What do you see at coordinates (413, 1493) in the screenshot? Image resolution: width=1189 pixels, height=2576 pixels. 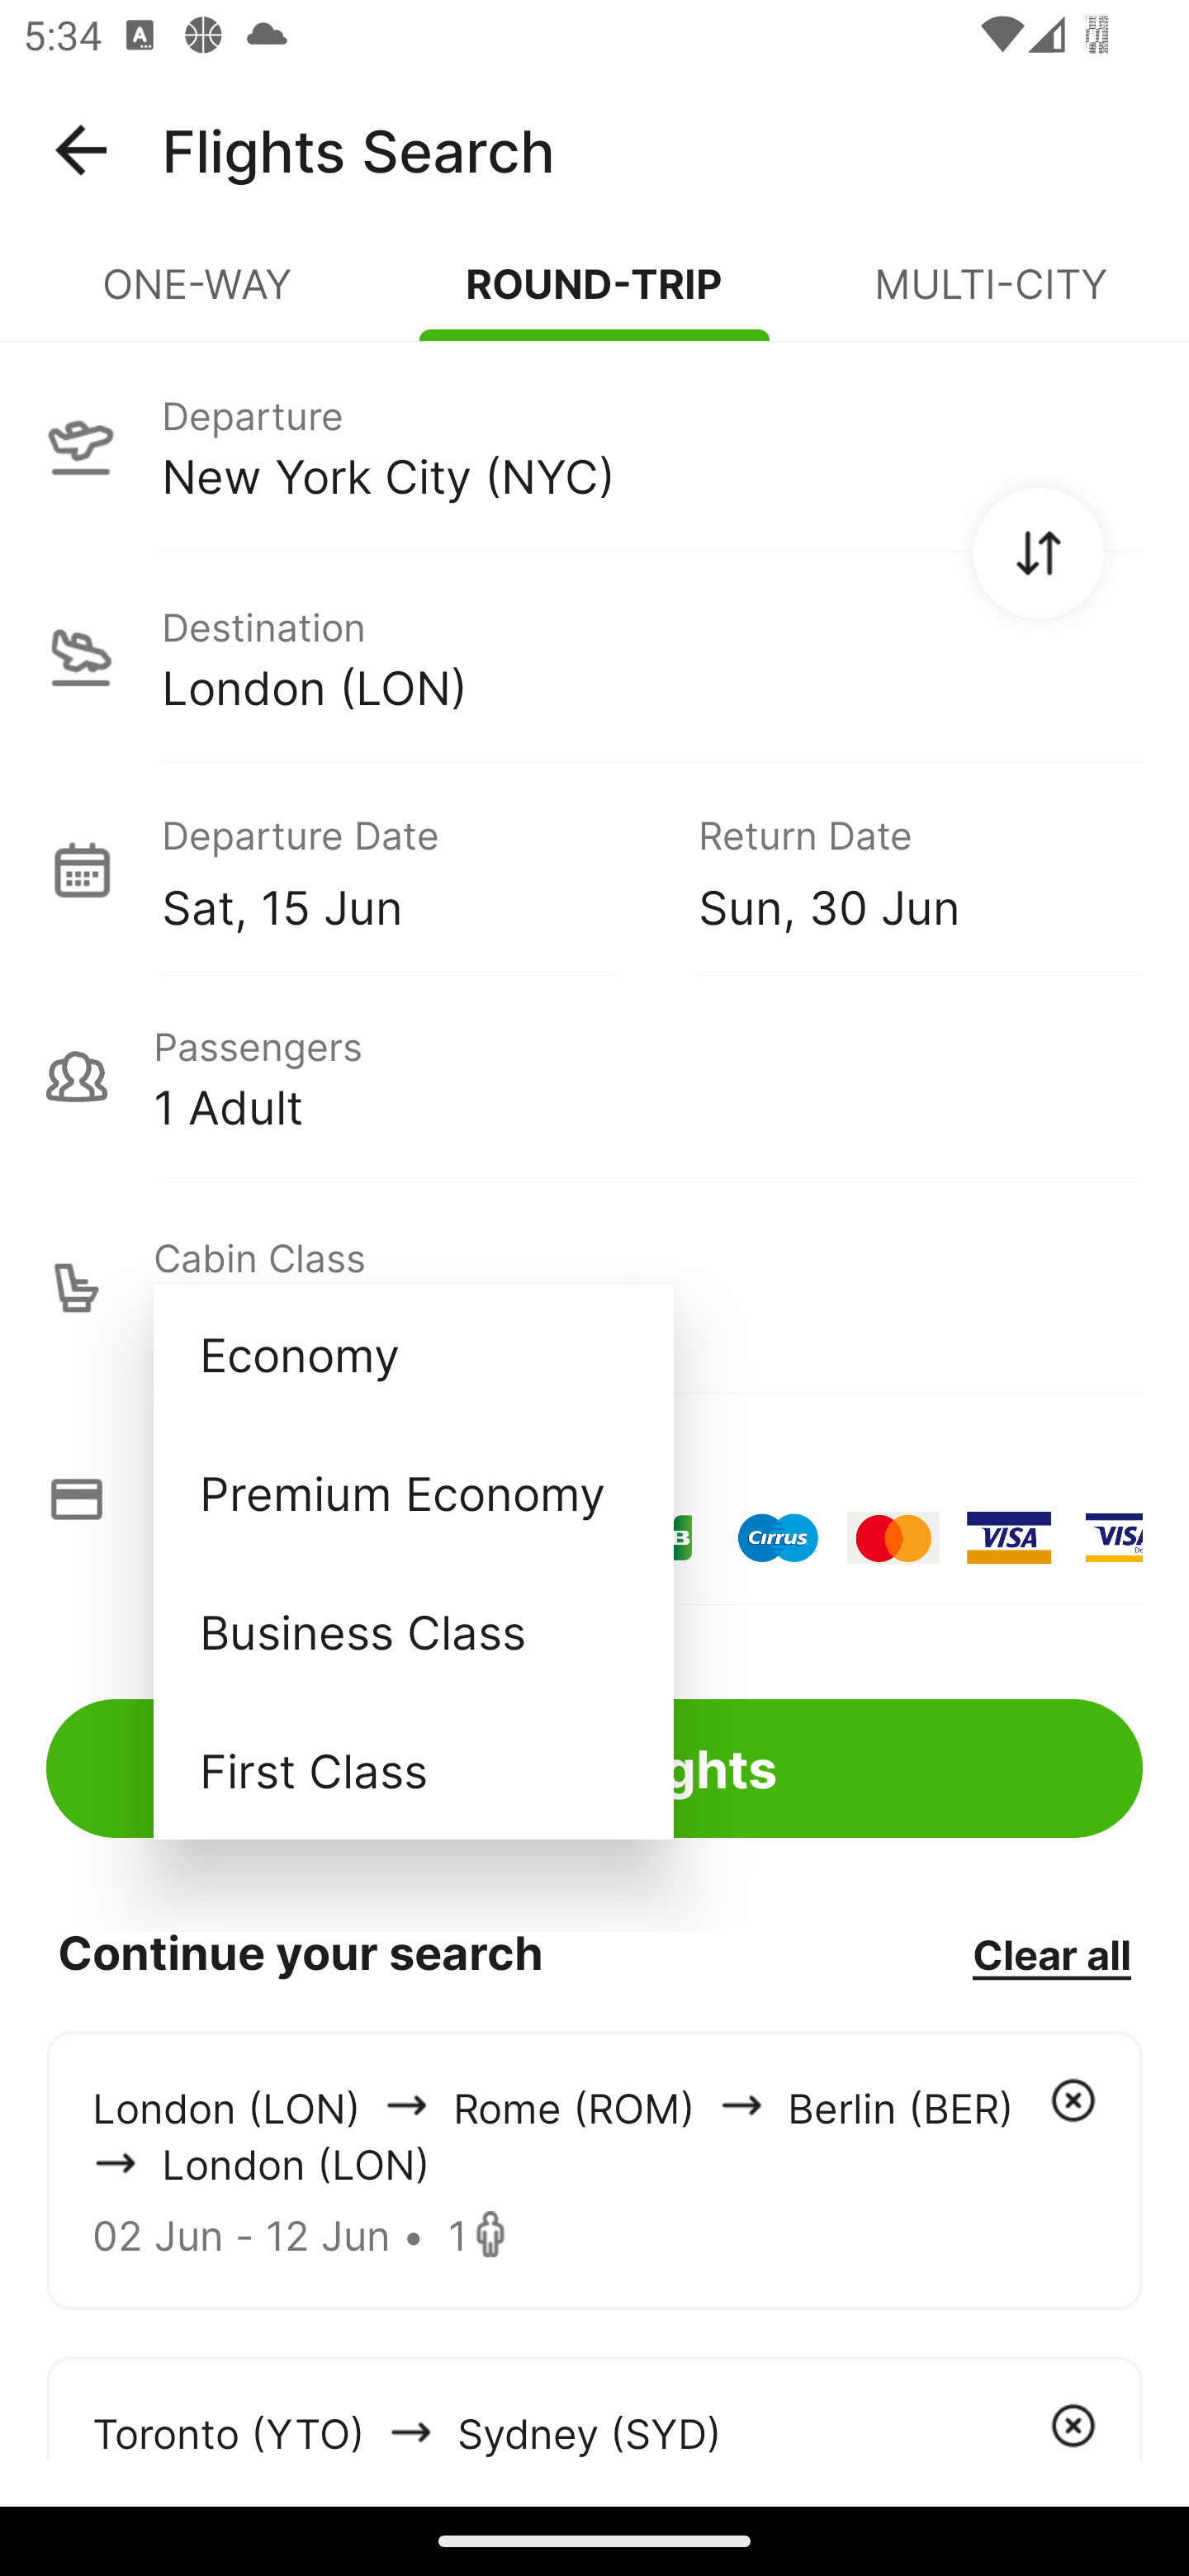 I see `Premium Economy` at bounding box center [413, 1493].